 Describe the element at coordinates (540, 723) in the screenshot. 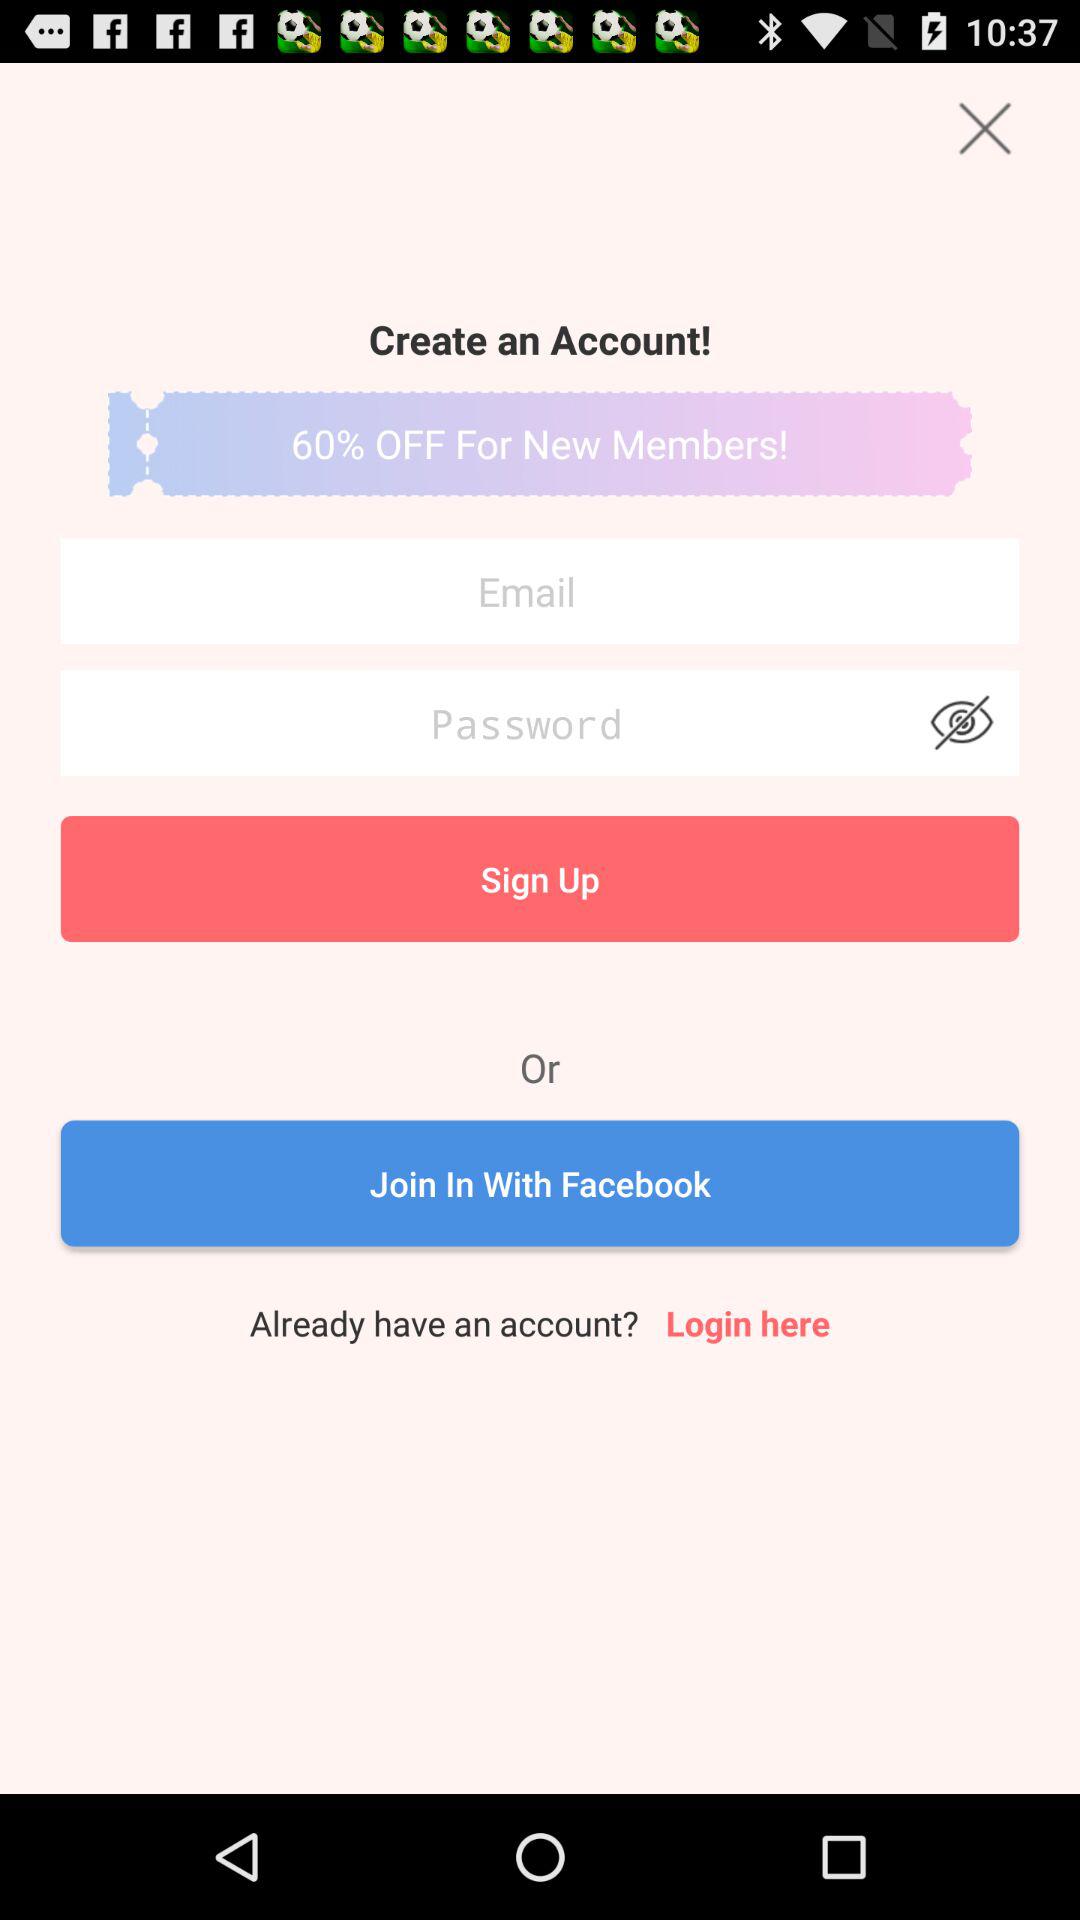

I see `password` at that location.